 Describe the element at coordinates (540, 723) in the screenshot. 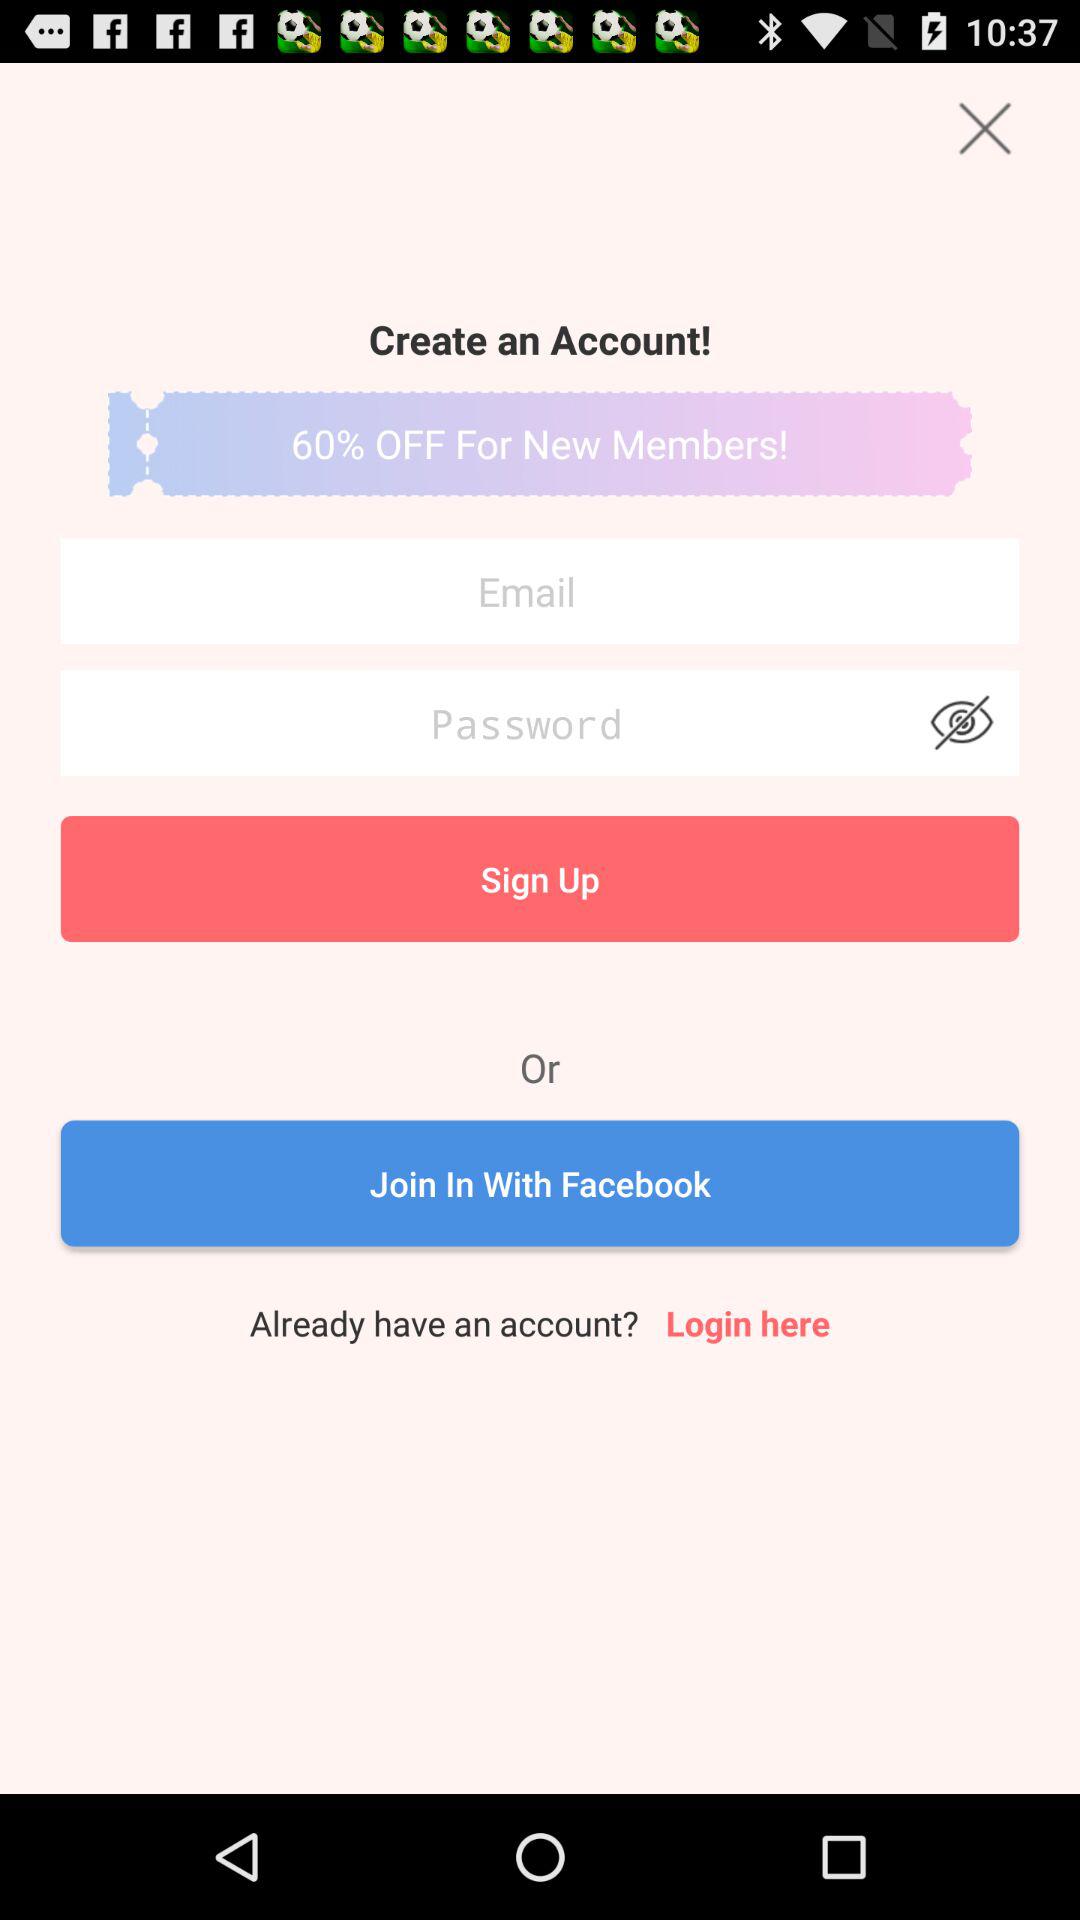

I see `password` at that location.